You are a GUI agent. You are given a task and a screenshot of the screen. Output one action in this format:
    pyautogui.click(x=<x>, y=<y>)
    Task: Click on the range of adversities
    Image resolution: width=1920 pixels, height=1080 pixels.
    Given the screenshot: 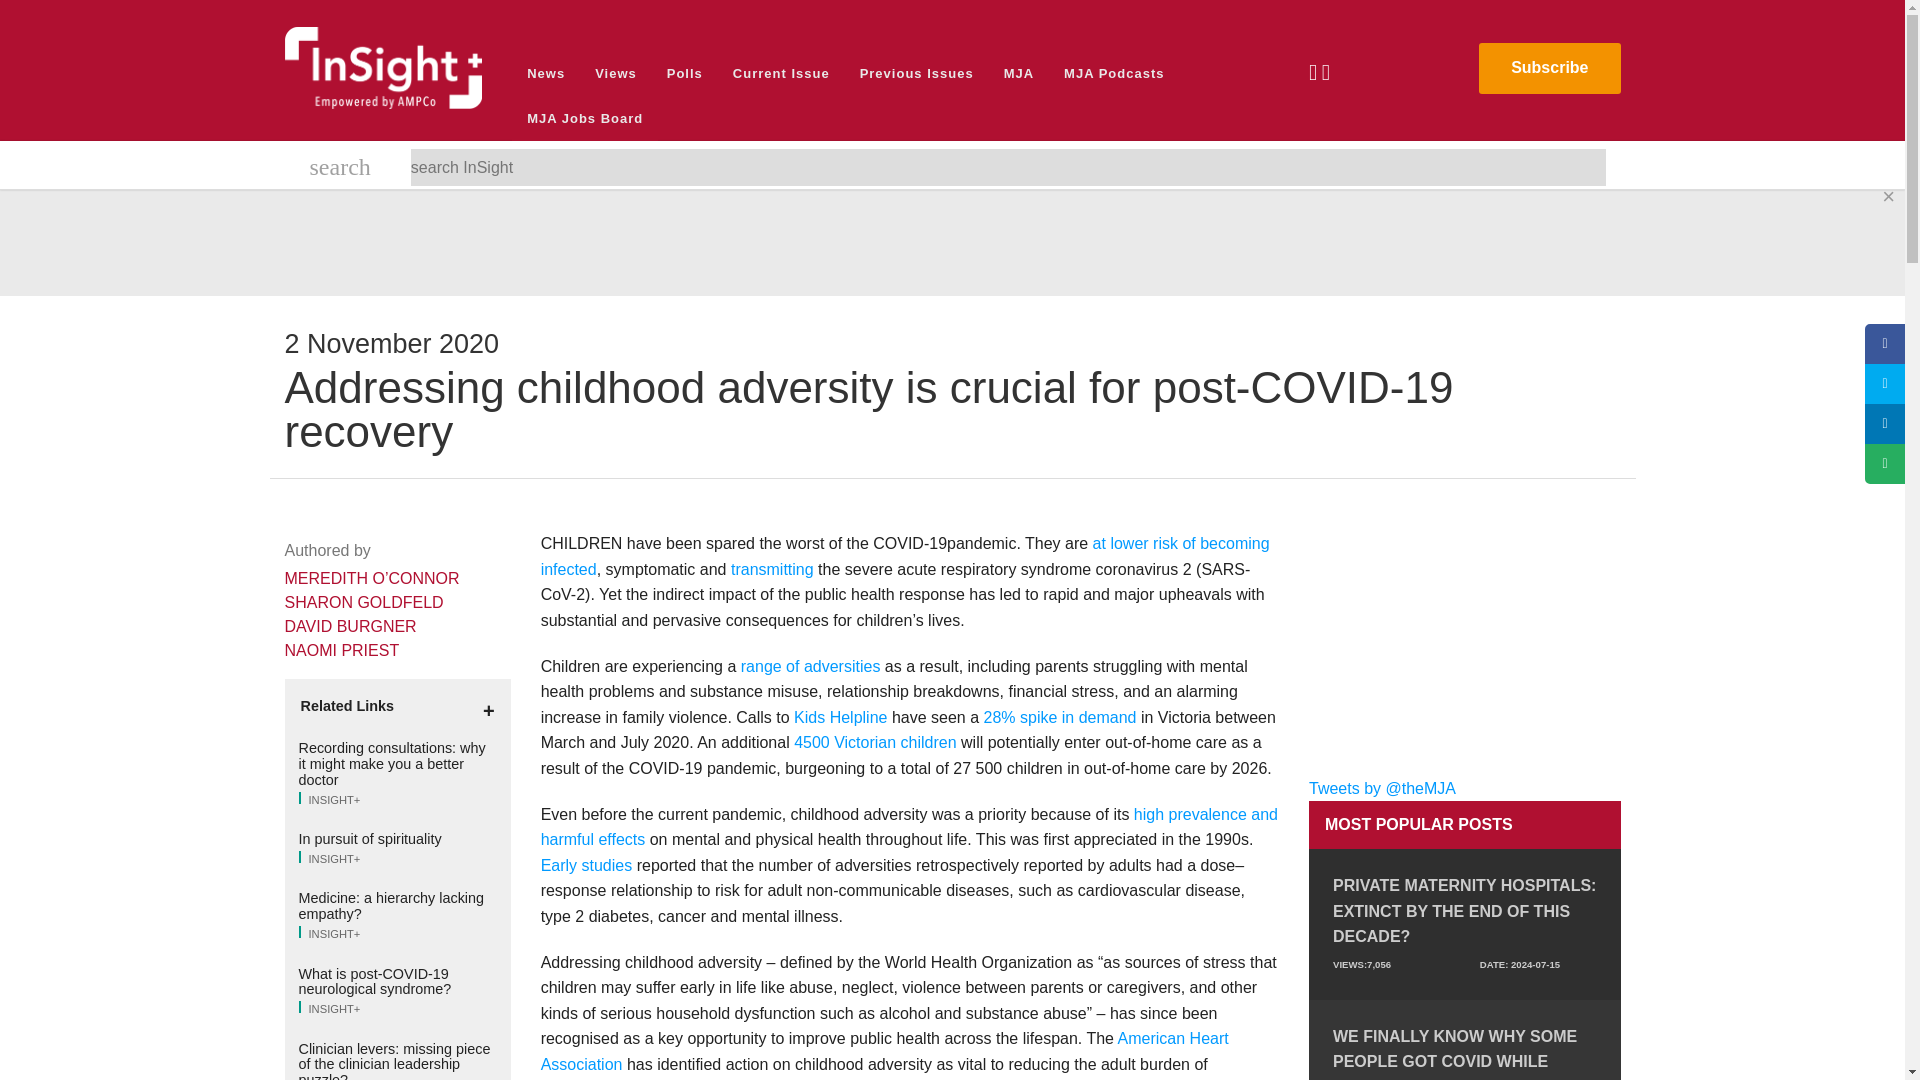 What is the action you would take?
    pyautogui.click(x=811, y=666)
    